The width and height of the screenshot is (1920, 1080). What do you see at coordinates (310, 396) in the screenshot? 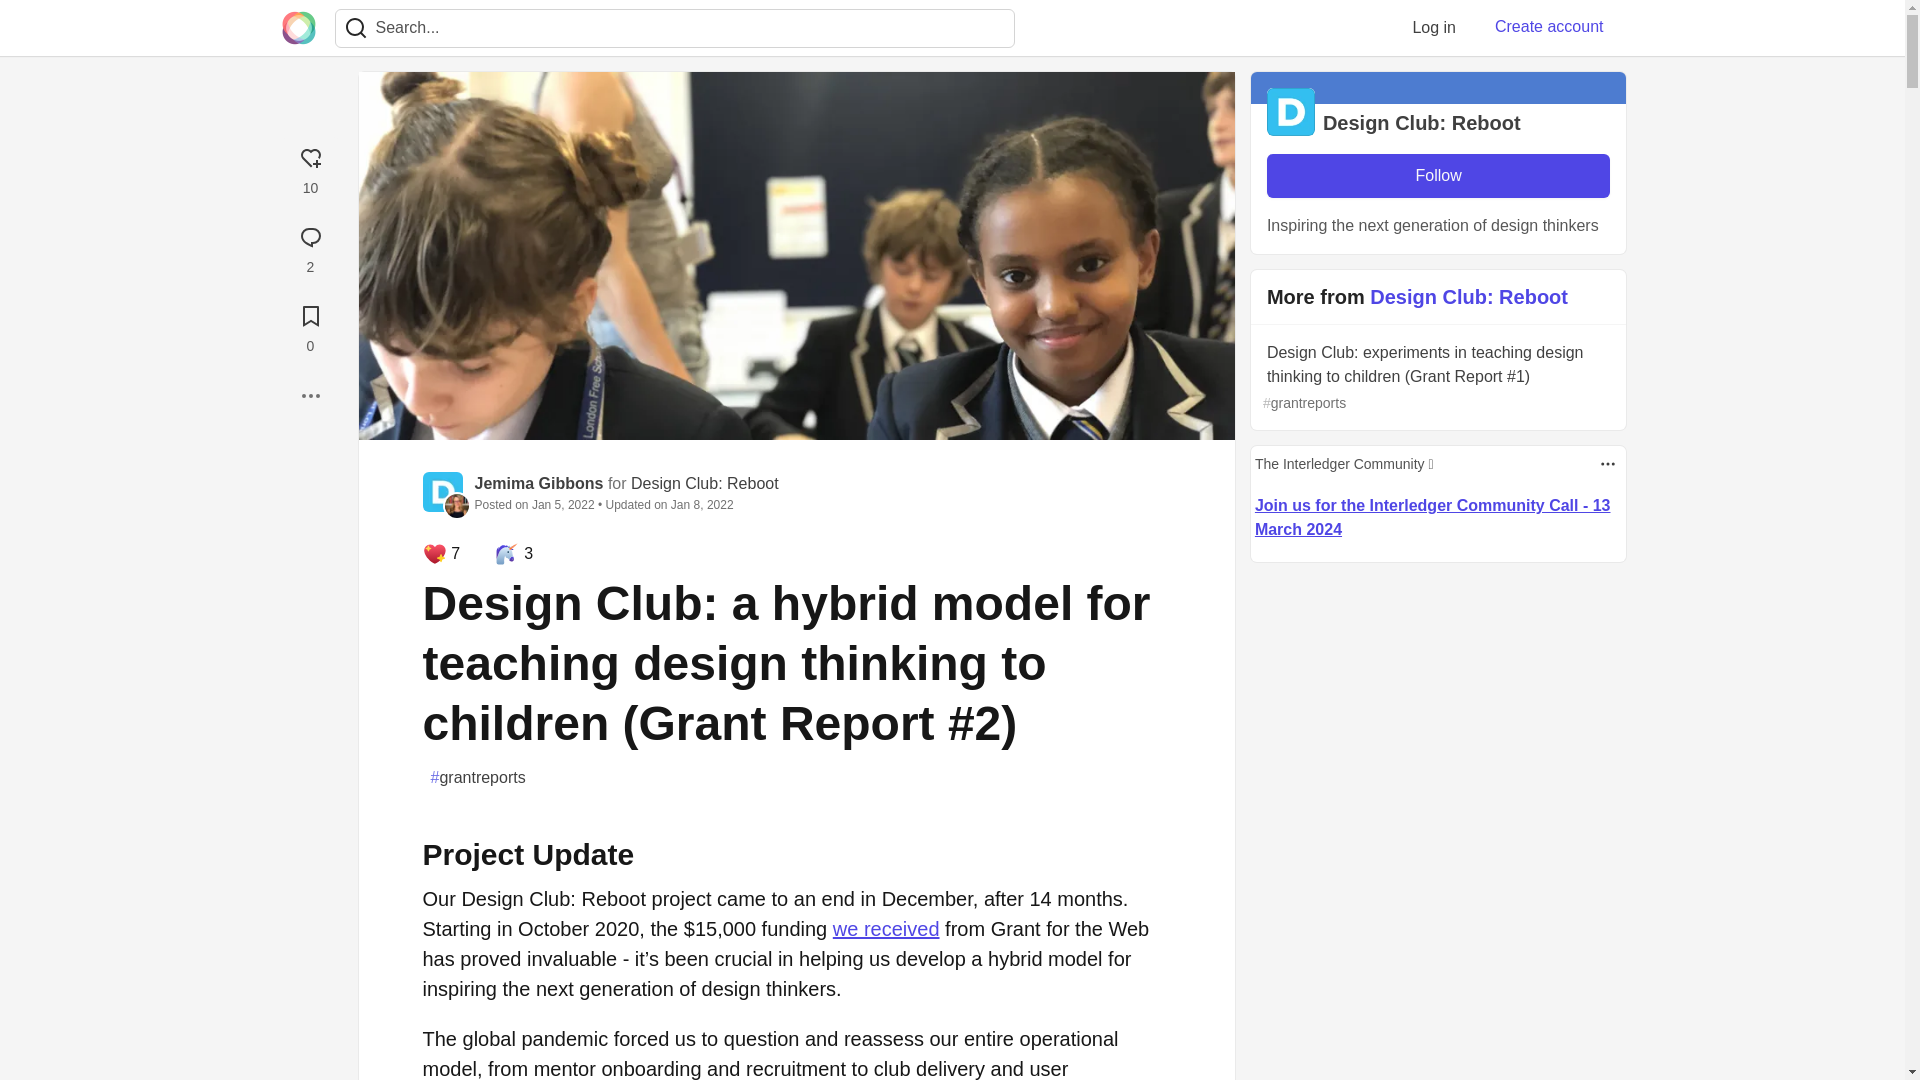
I see `More...` at bounding box center [310, 396].